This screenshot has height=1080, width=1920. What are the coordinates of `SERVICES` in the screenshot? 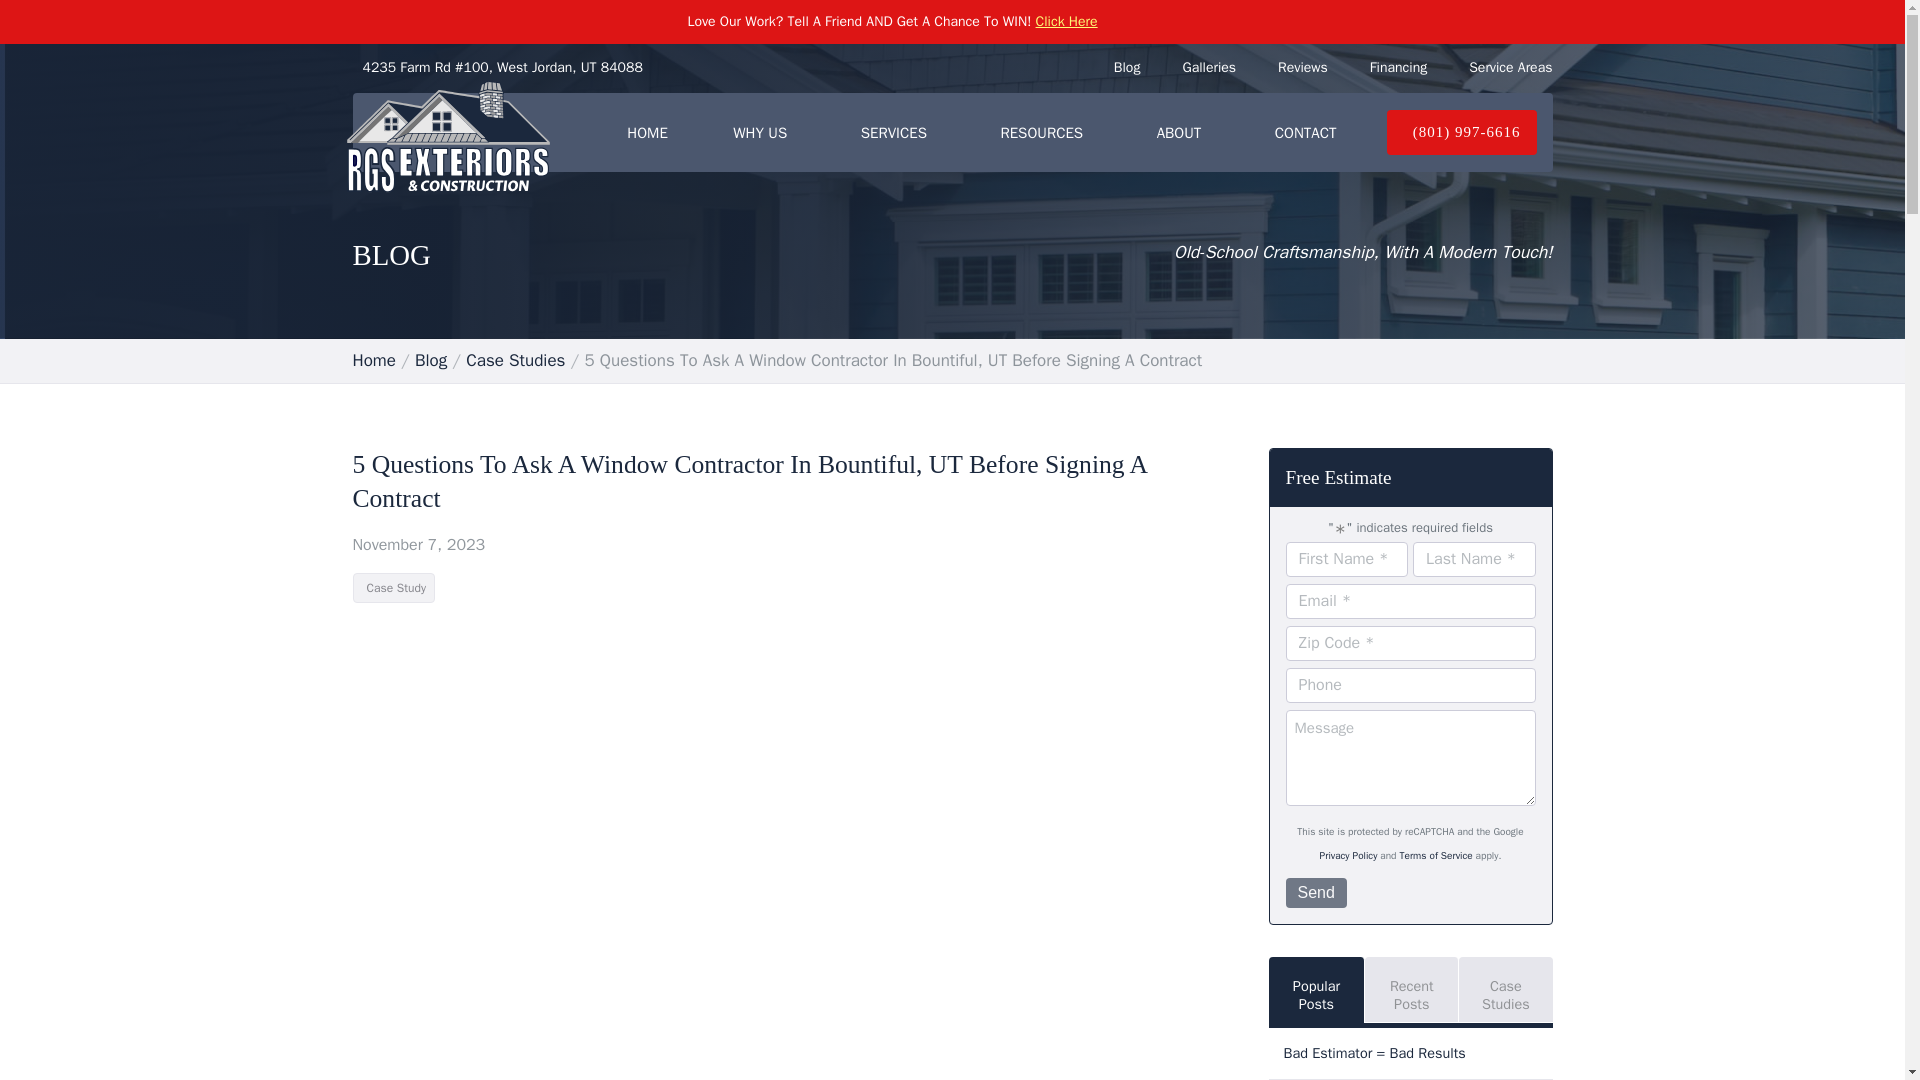 It's located at (897, 132).